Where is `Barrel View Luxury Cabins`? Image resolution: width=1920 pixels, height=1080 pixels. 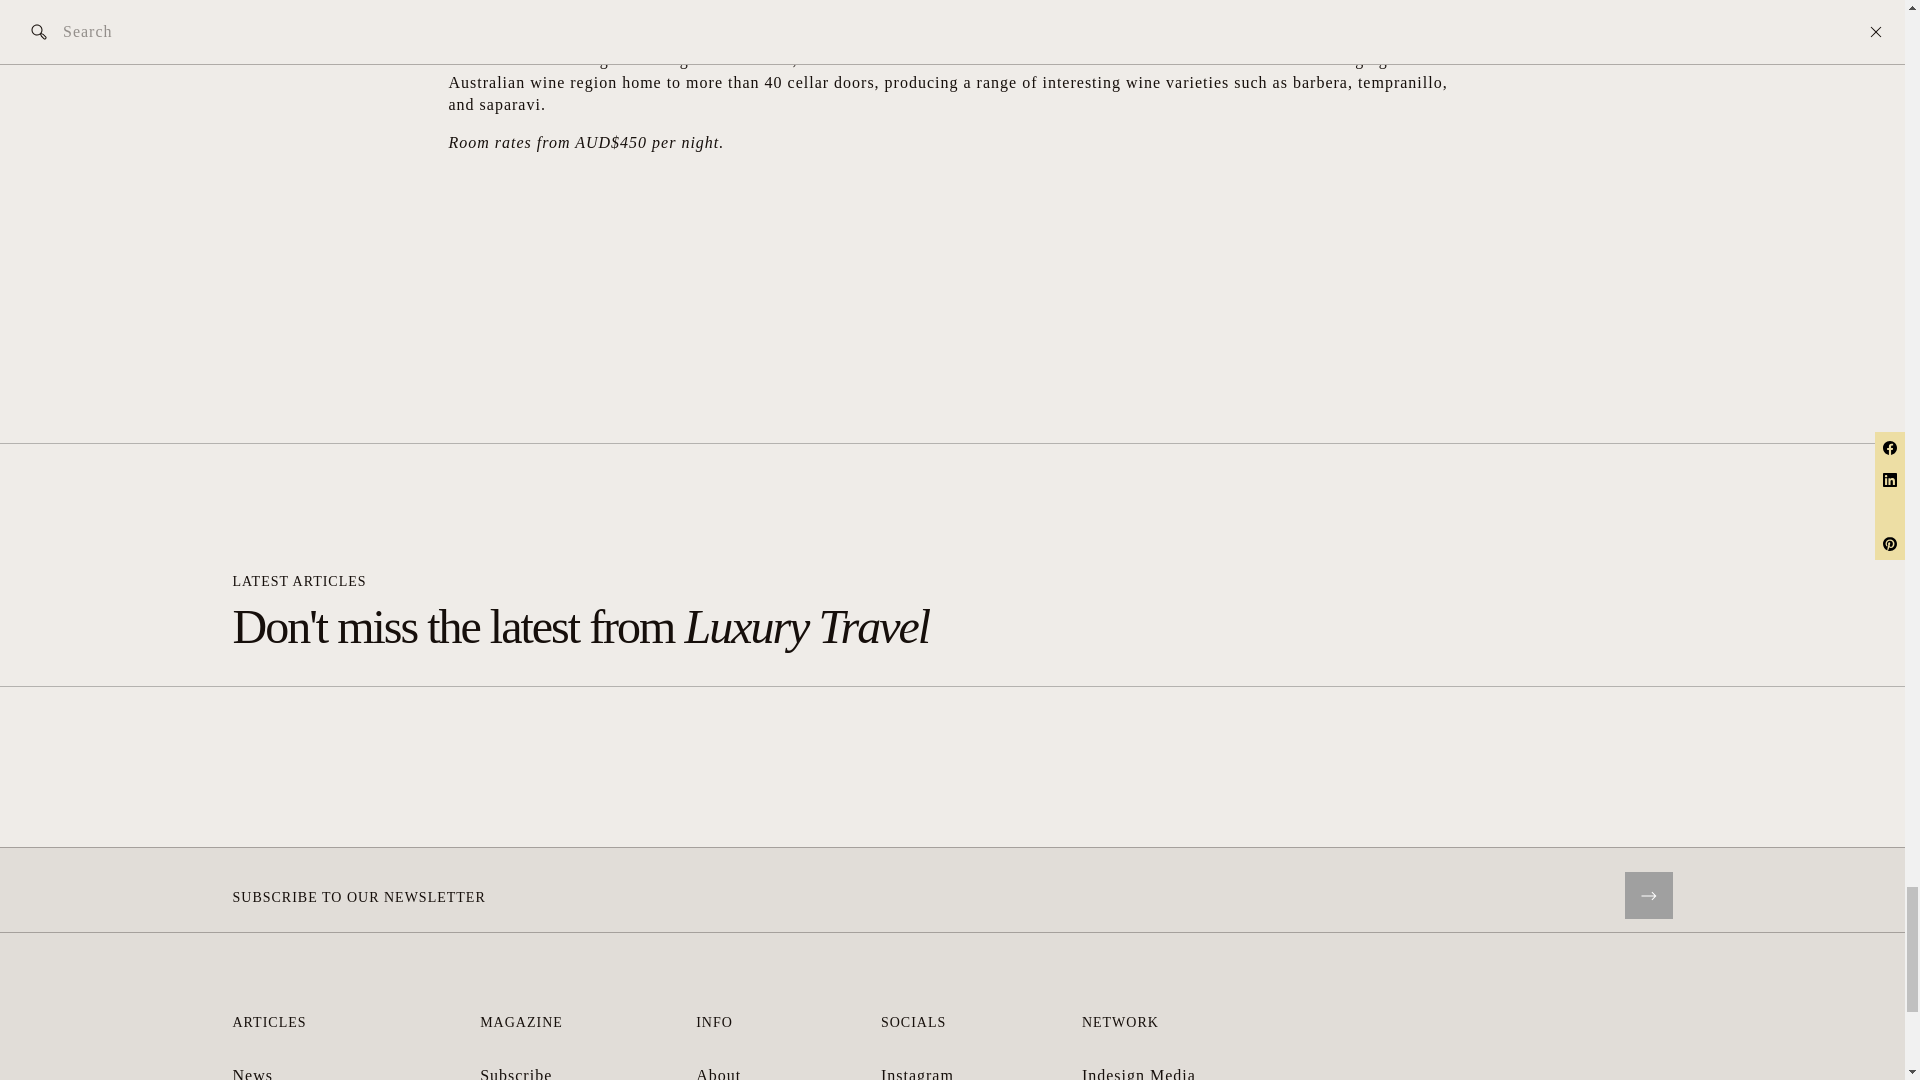
Barrel View Luxury Cabins is located at coordinates (705, 14).